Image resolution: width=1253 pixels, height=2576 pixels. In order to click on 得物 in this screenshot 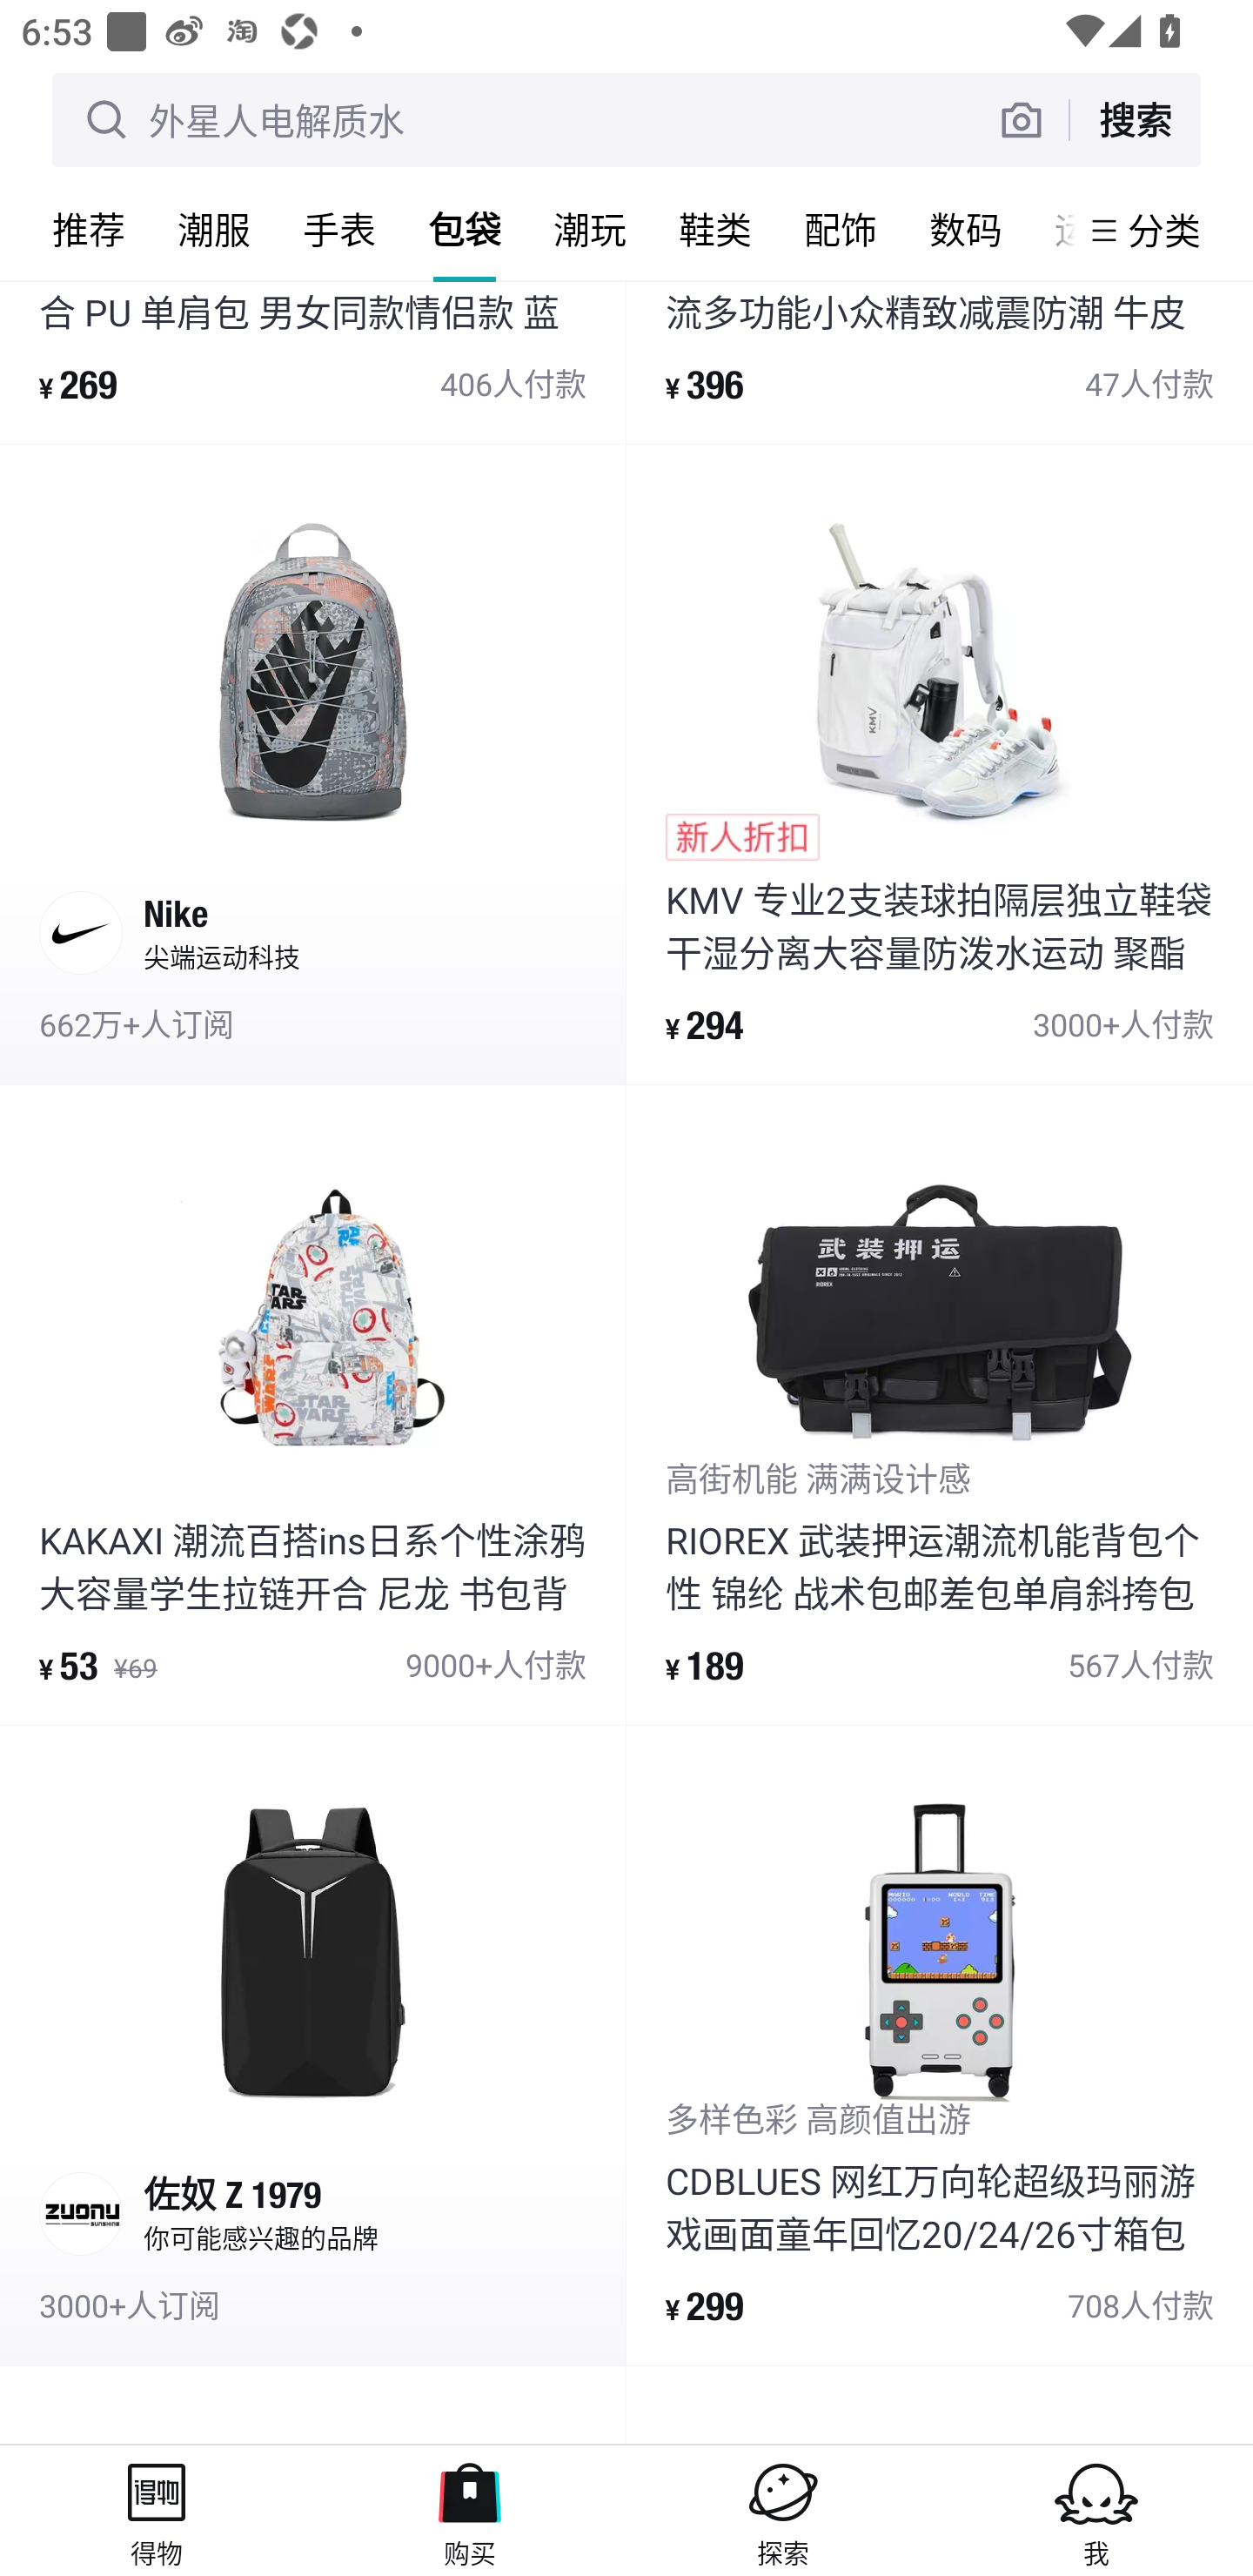, I will do `click(157, 2510)`.